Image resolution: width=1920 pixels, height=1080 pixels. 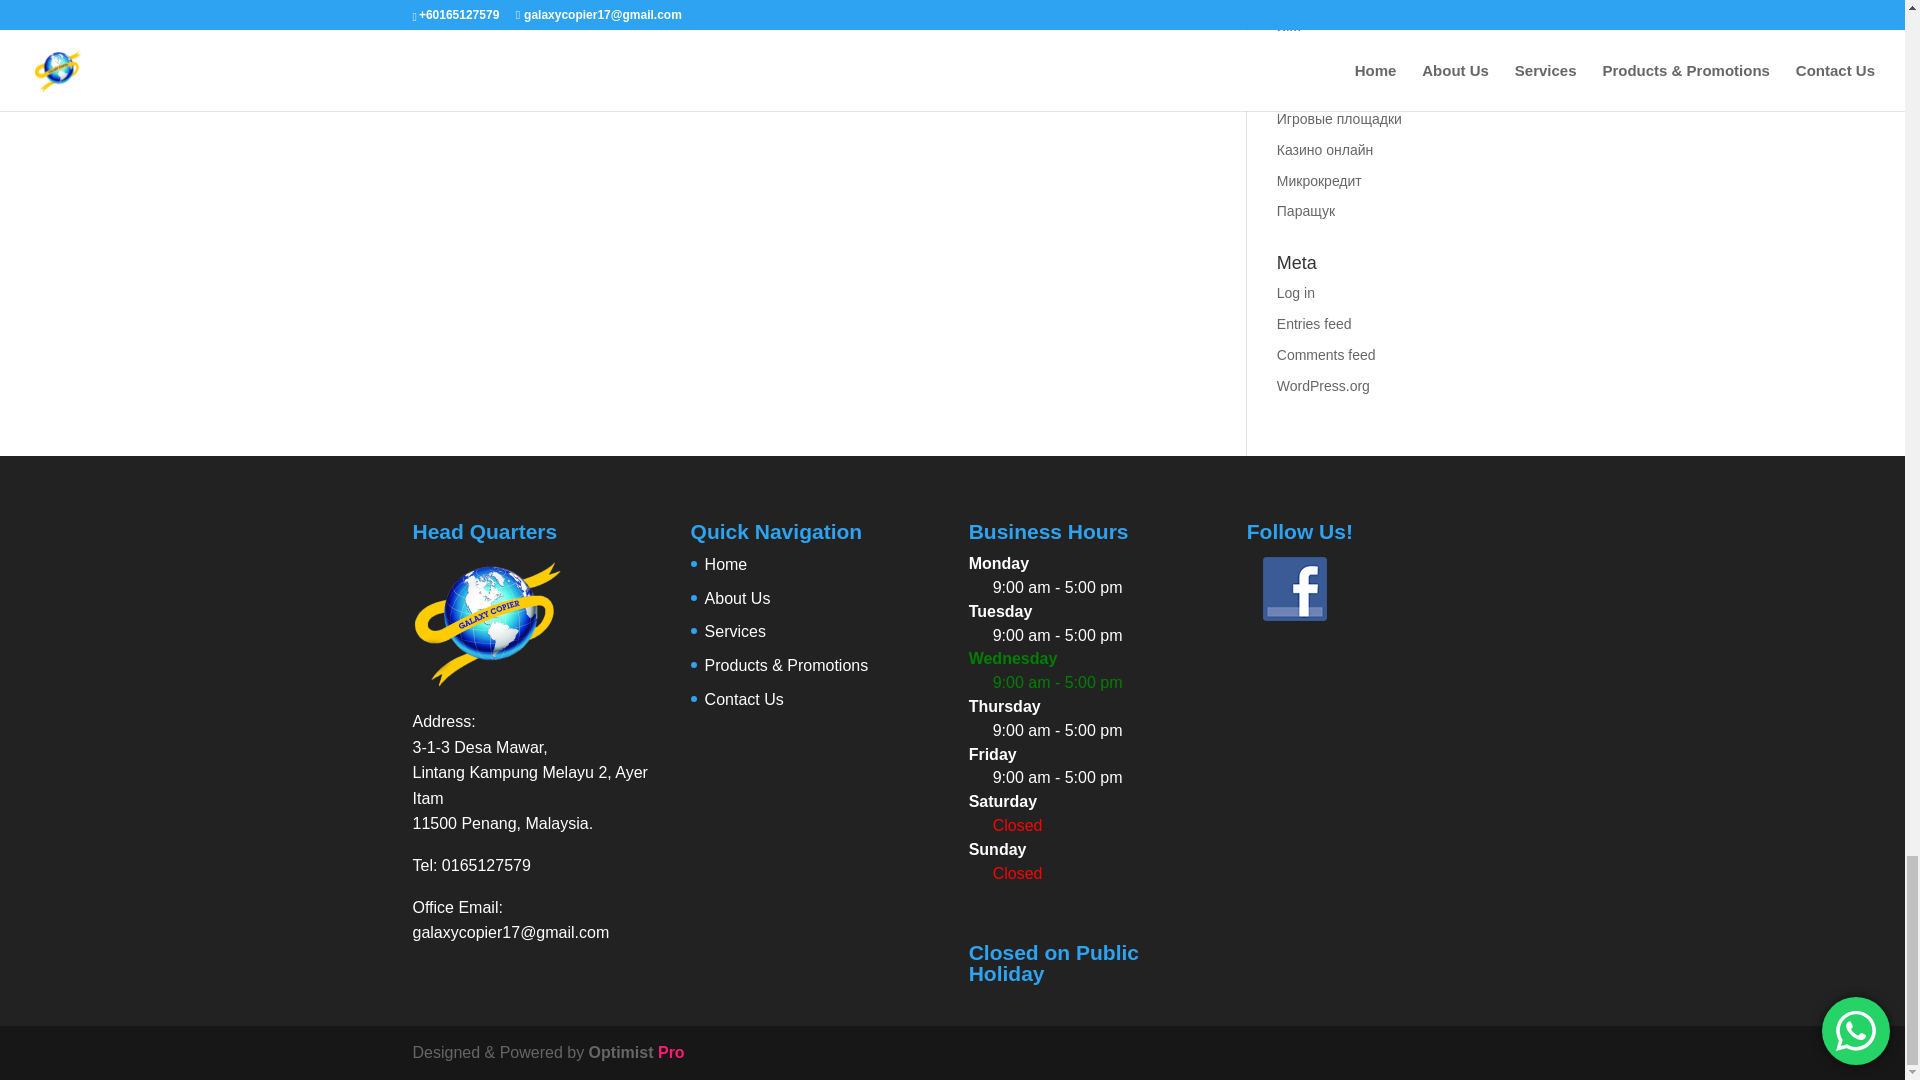 What do you see at coordinates (637, 1052) in the screenshot?
I see `Optimist Pro` at bounding box center [637, 1052].